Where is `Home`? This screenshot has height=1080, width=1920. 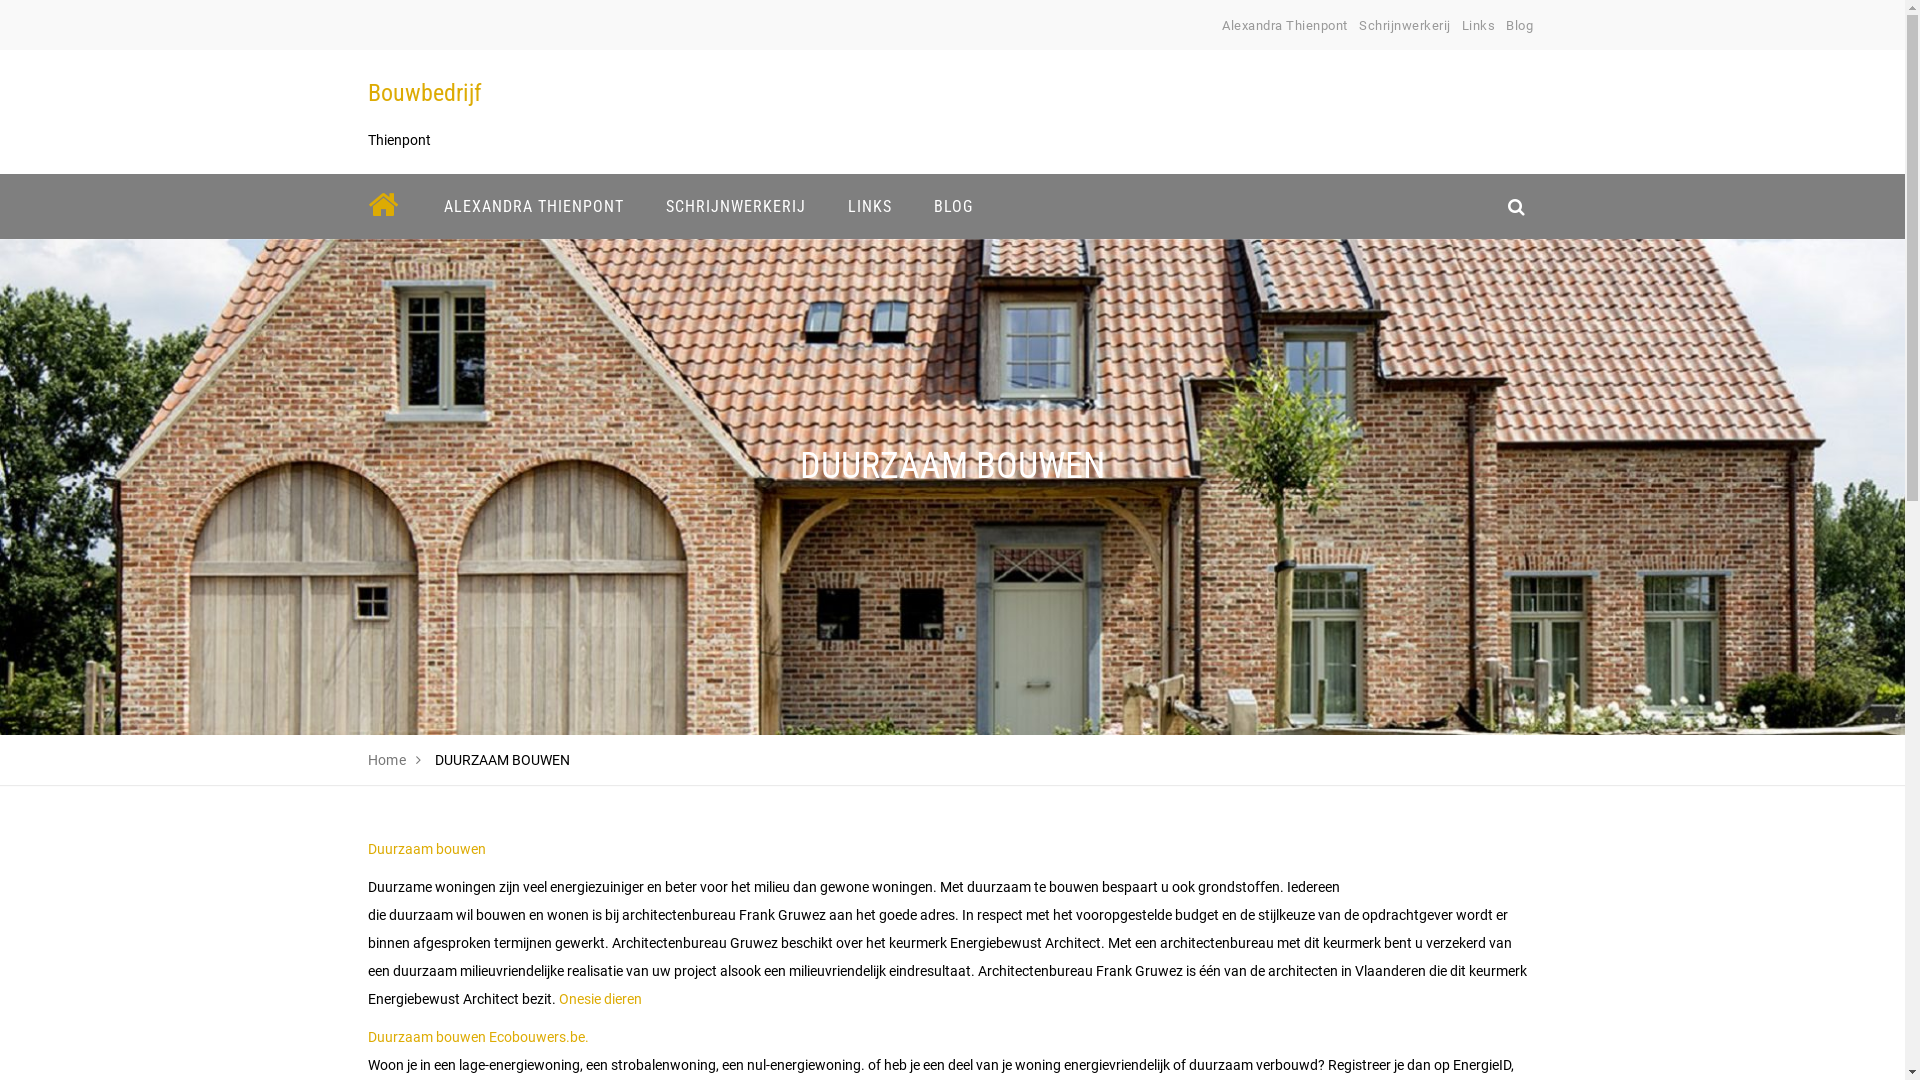 Home is located at coordinates (388, 760).